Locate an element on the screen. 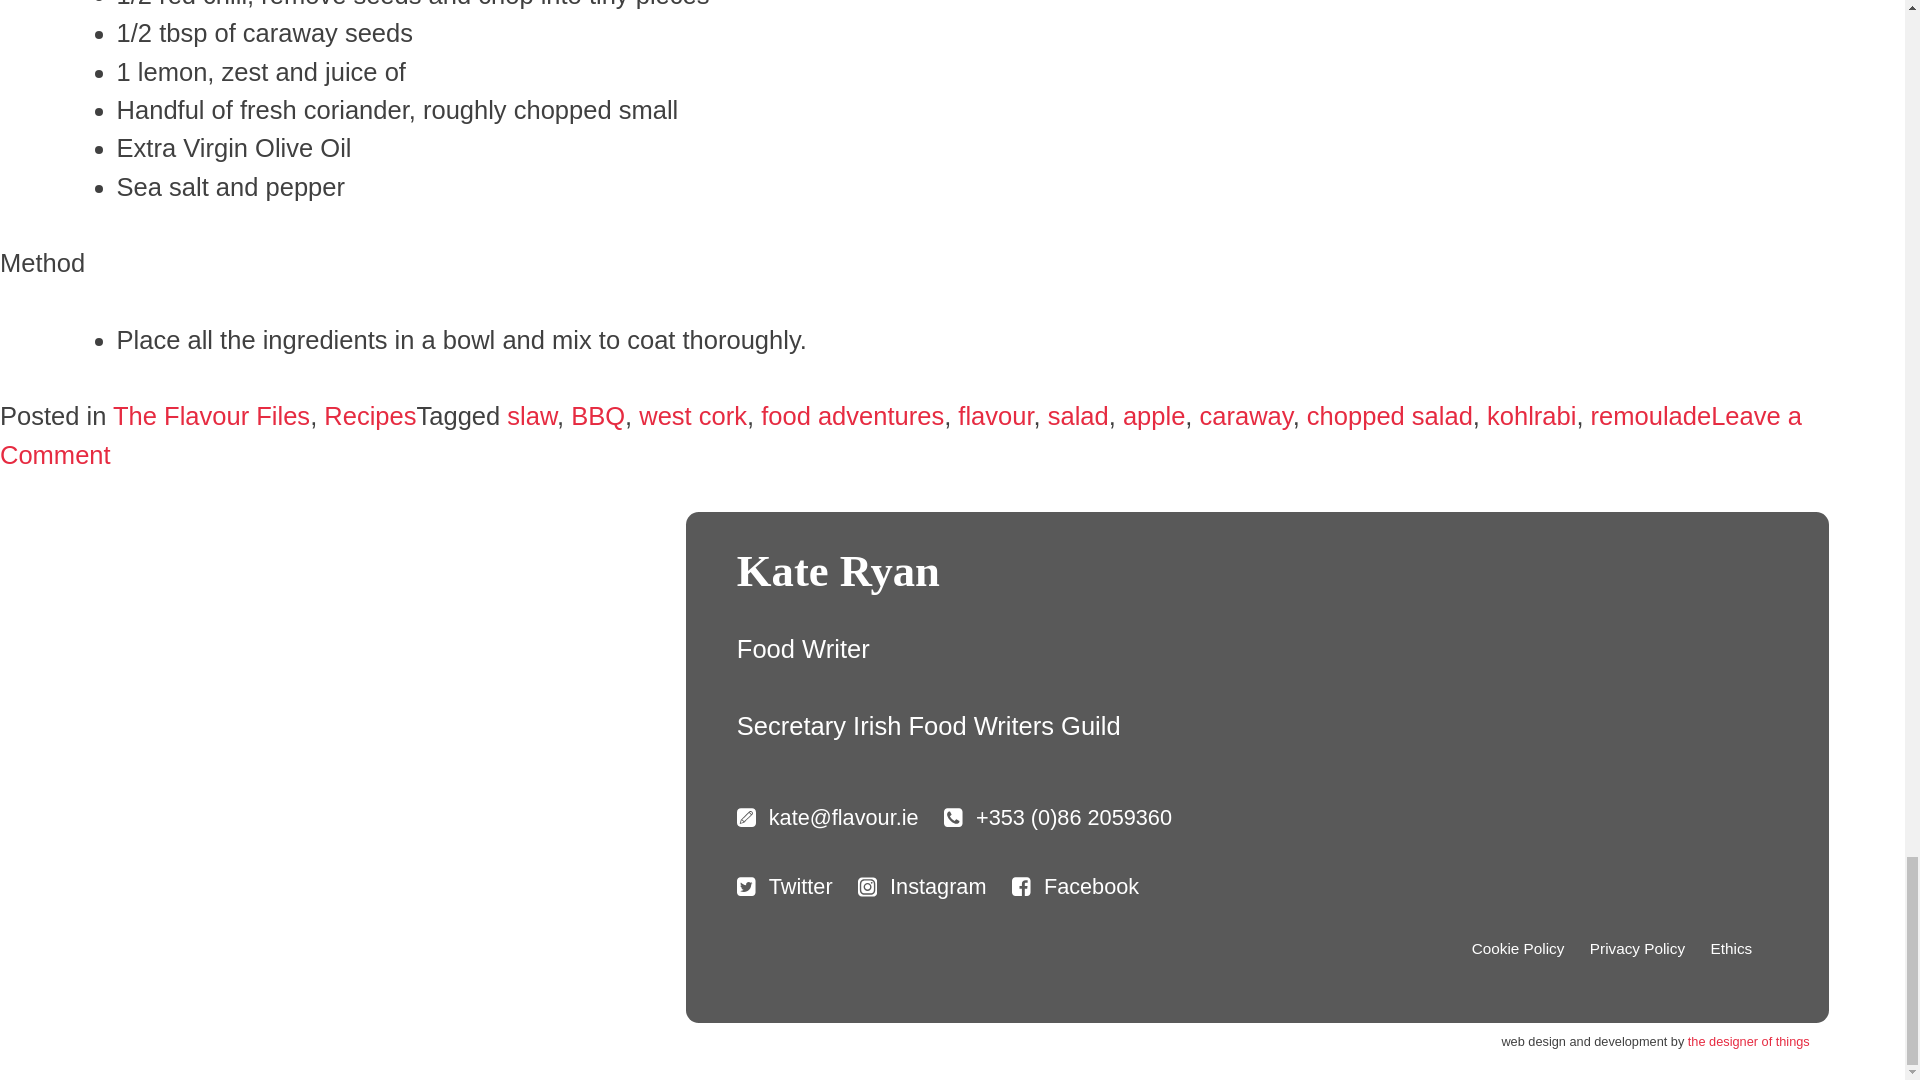 This screenshot has height=1080, width=1920. The Flavour Files is located at coordinates (211, 415).